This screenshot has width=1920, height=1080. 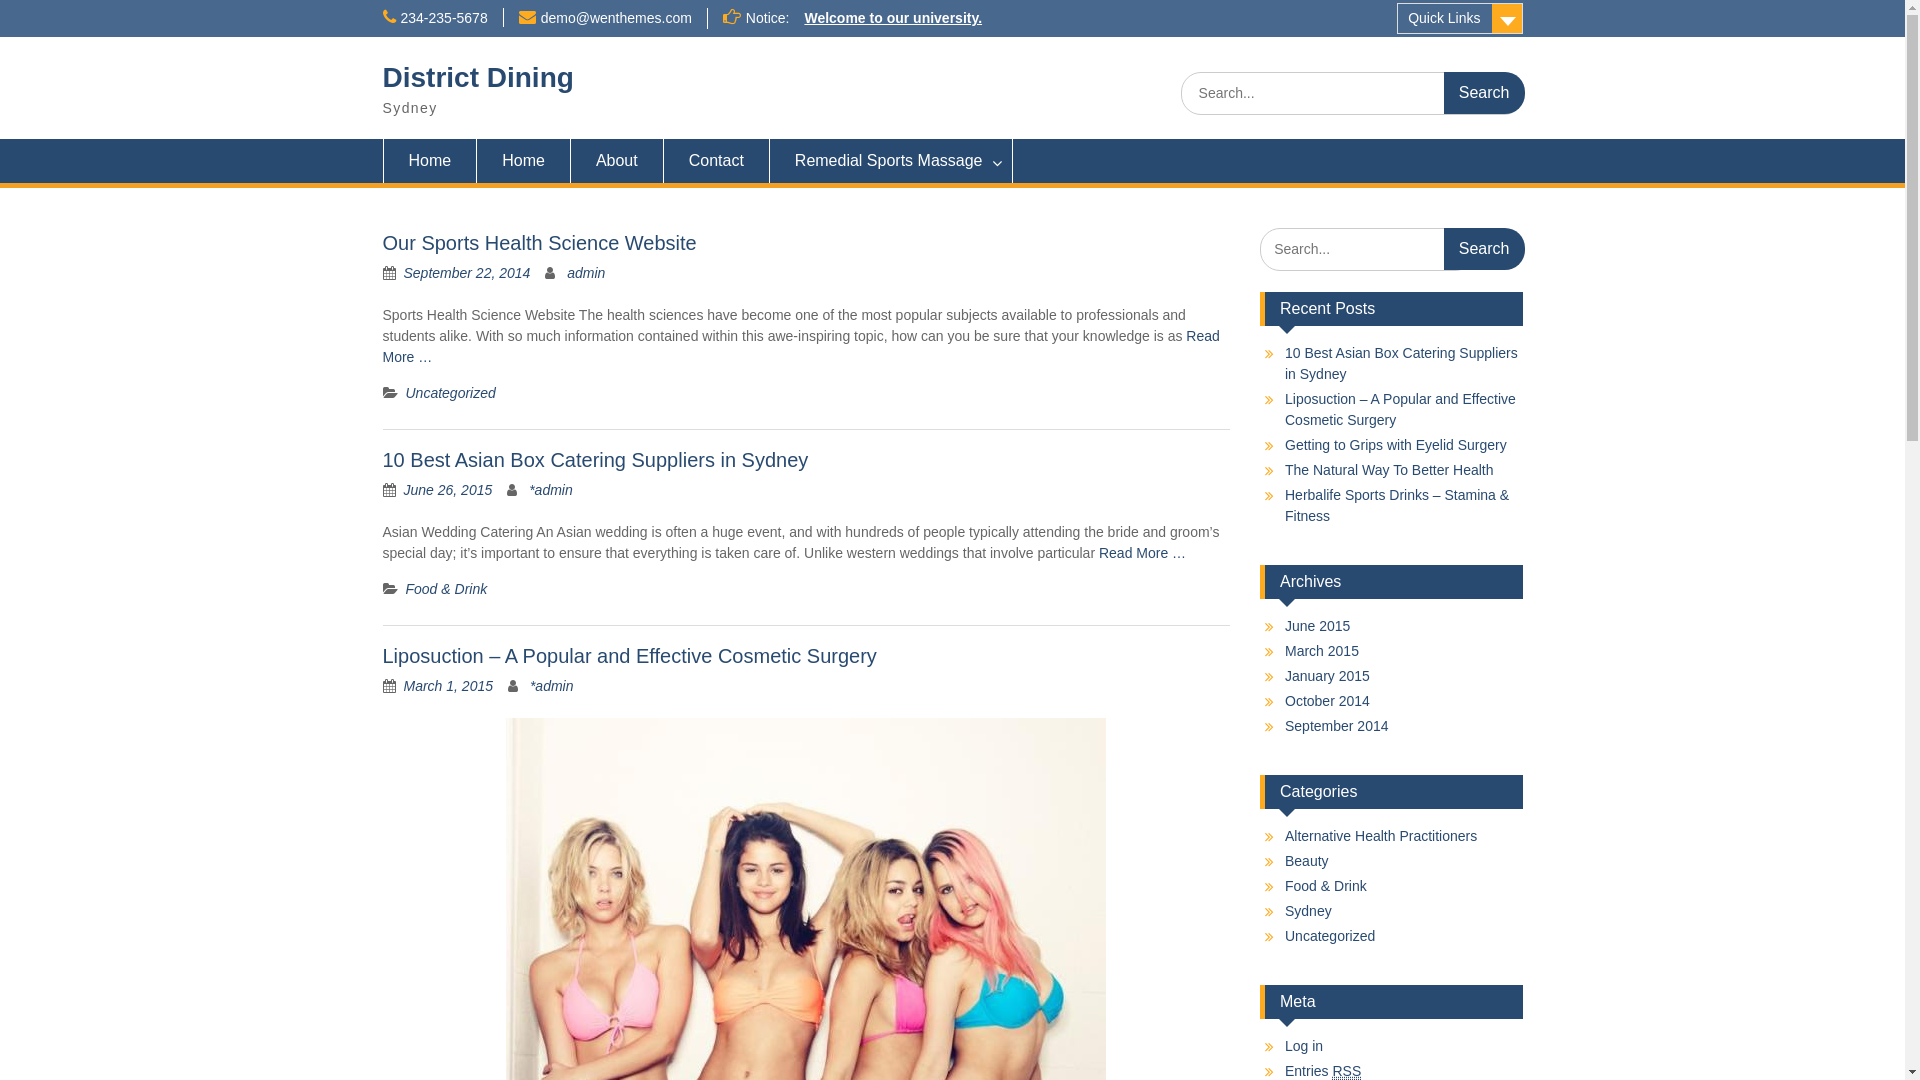 What do you see at coordinates (1402, 364) in the screenshot?
I see `10 Best Asian Box Catering Suppliers in Sydney` at bounding box center [1402, 364].